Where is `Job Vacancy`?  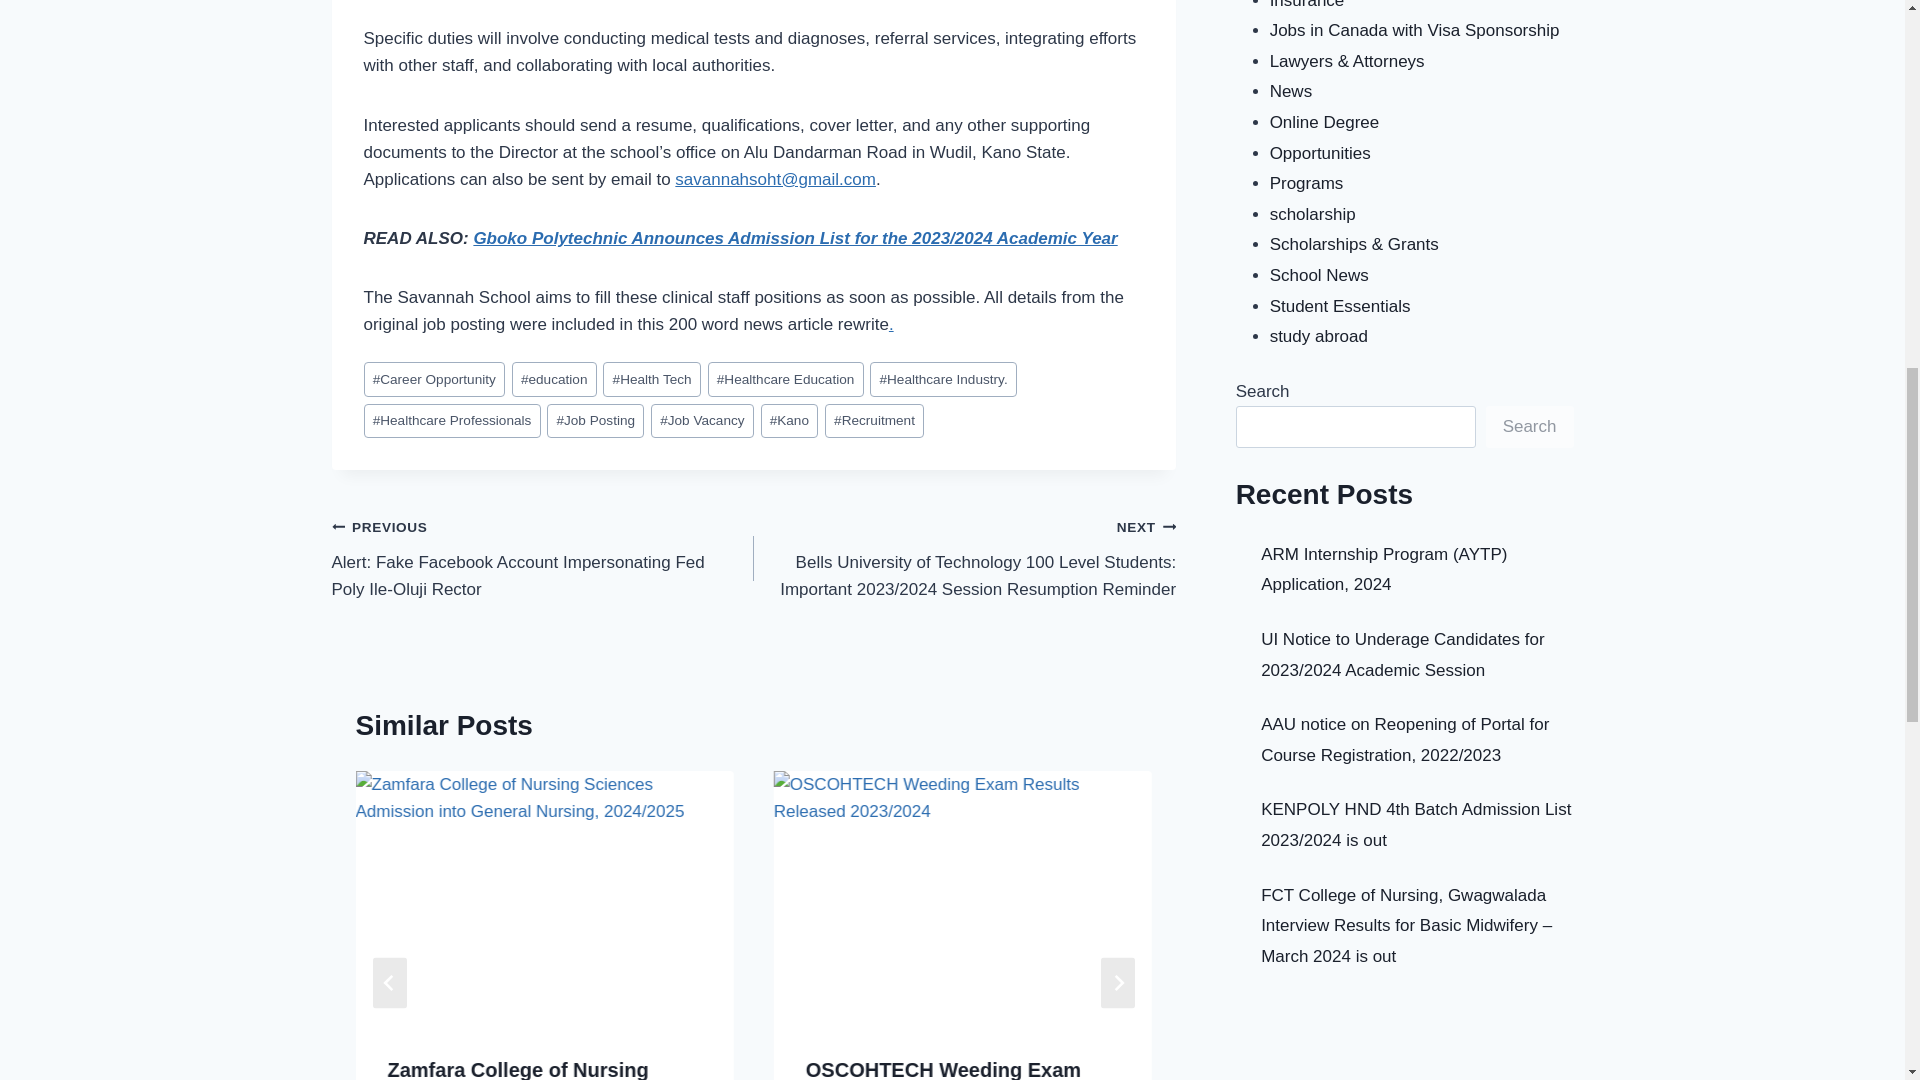 Job Vacancy is located at coordinates (702, 420).